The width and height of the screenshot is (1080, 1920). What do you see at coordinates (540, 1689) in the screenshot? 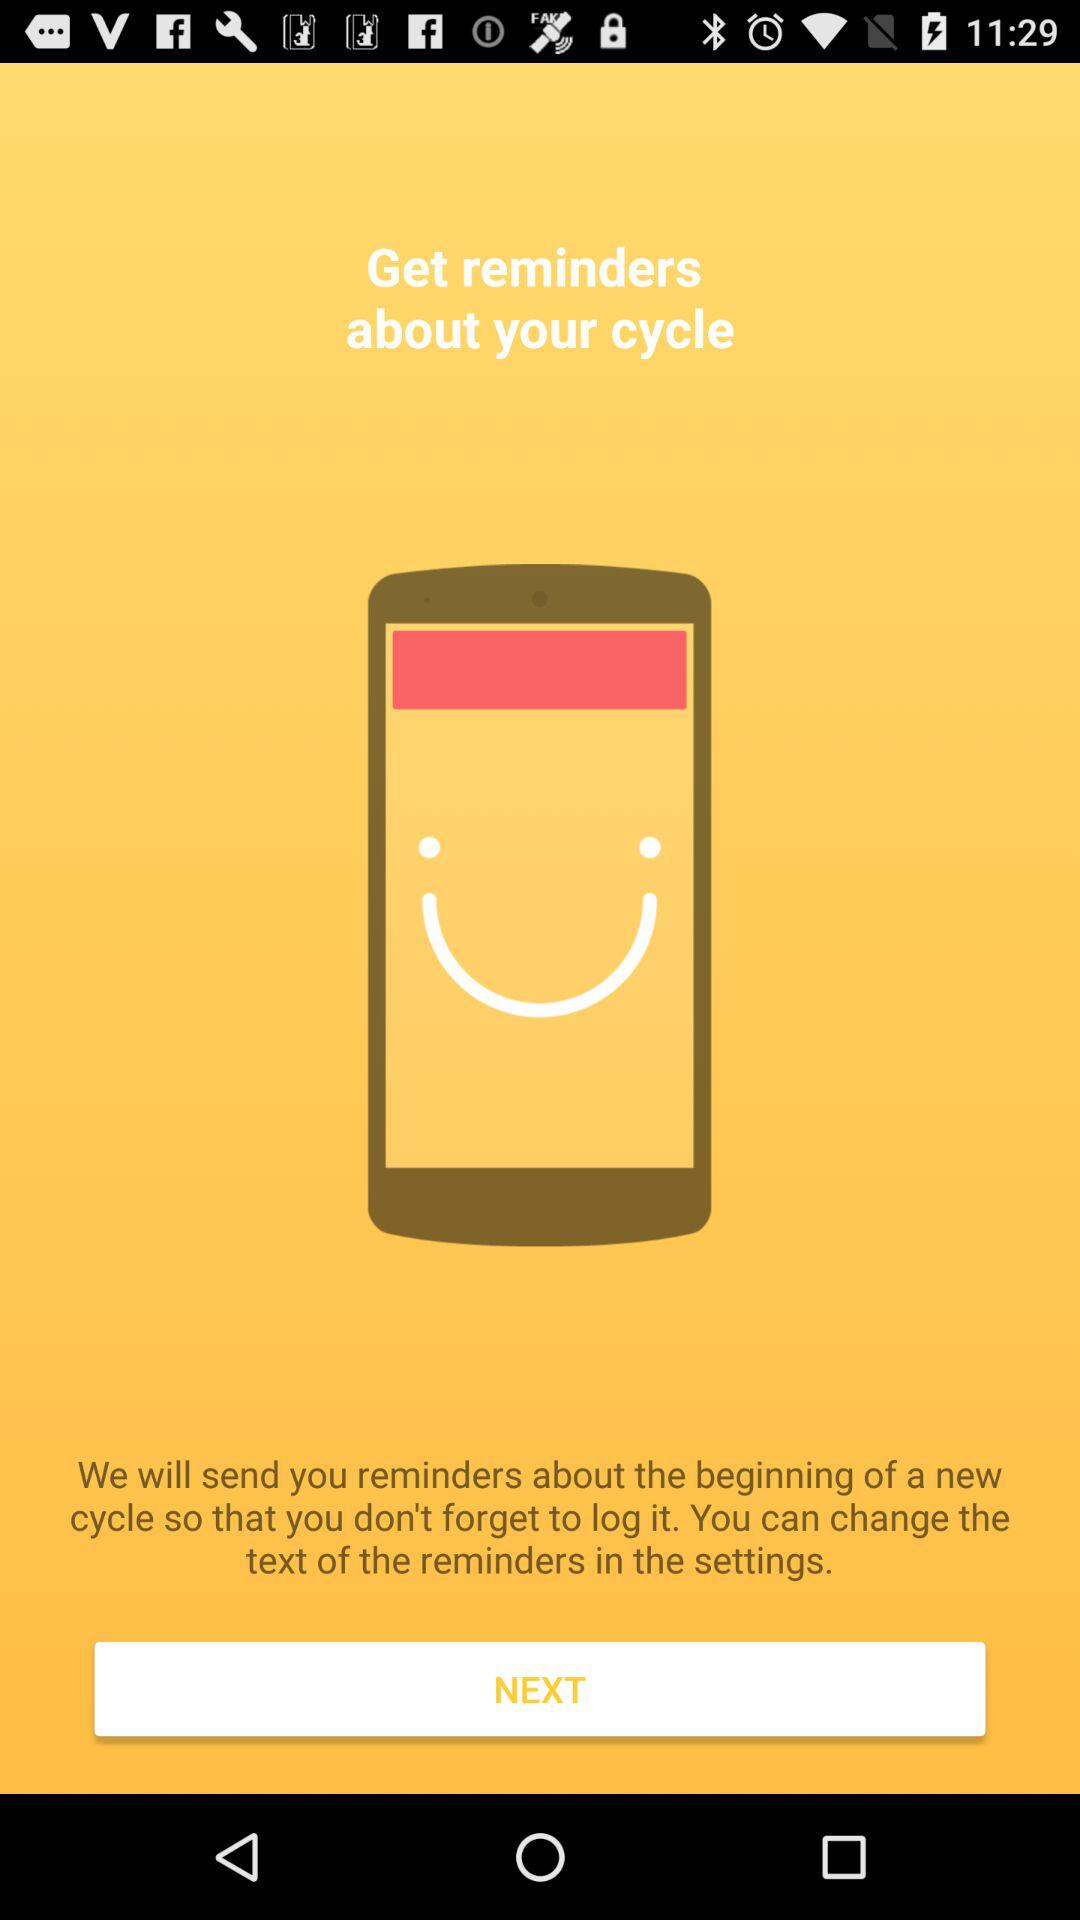
I see `open next icon` at bounding box center [540, 1689].